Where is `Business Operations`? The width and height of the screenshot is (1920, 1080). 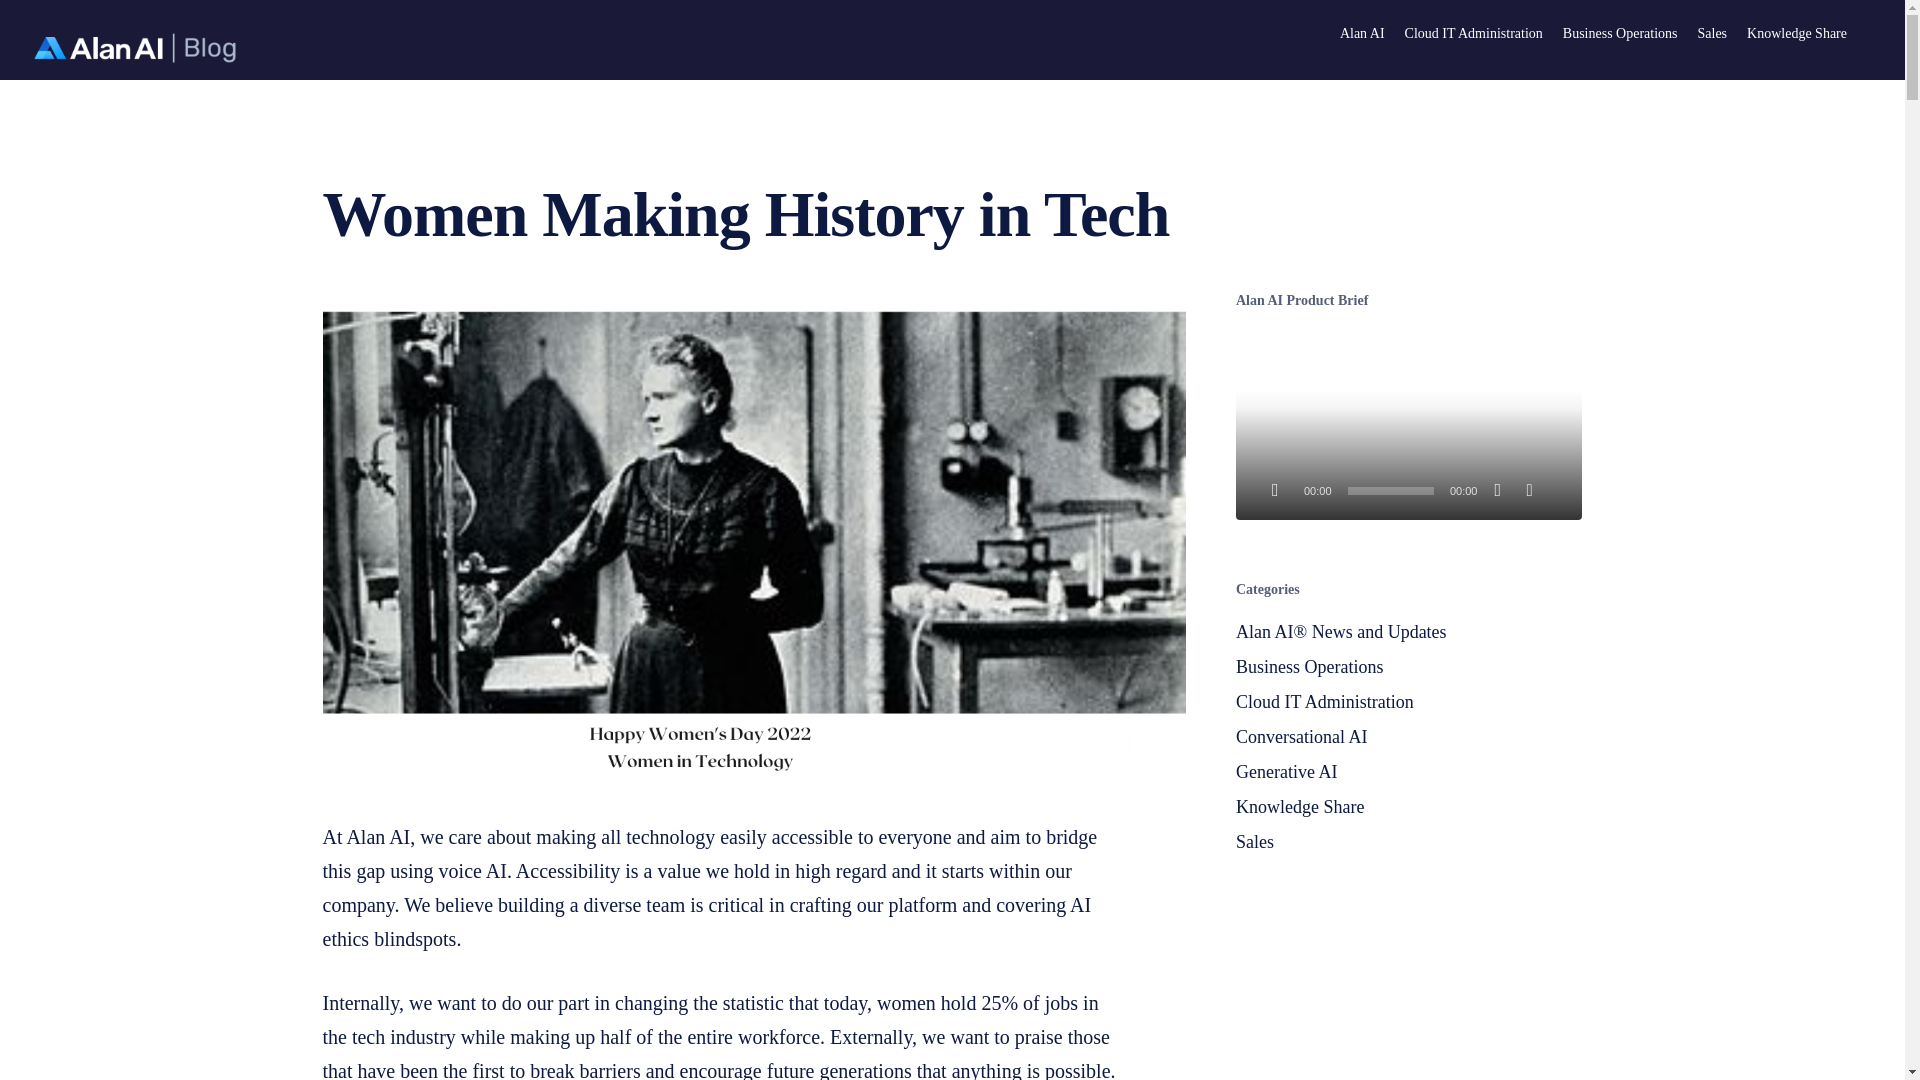
Business Operations is located at coordinates (1409, 668).